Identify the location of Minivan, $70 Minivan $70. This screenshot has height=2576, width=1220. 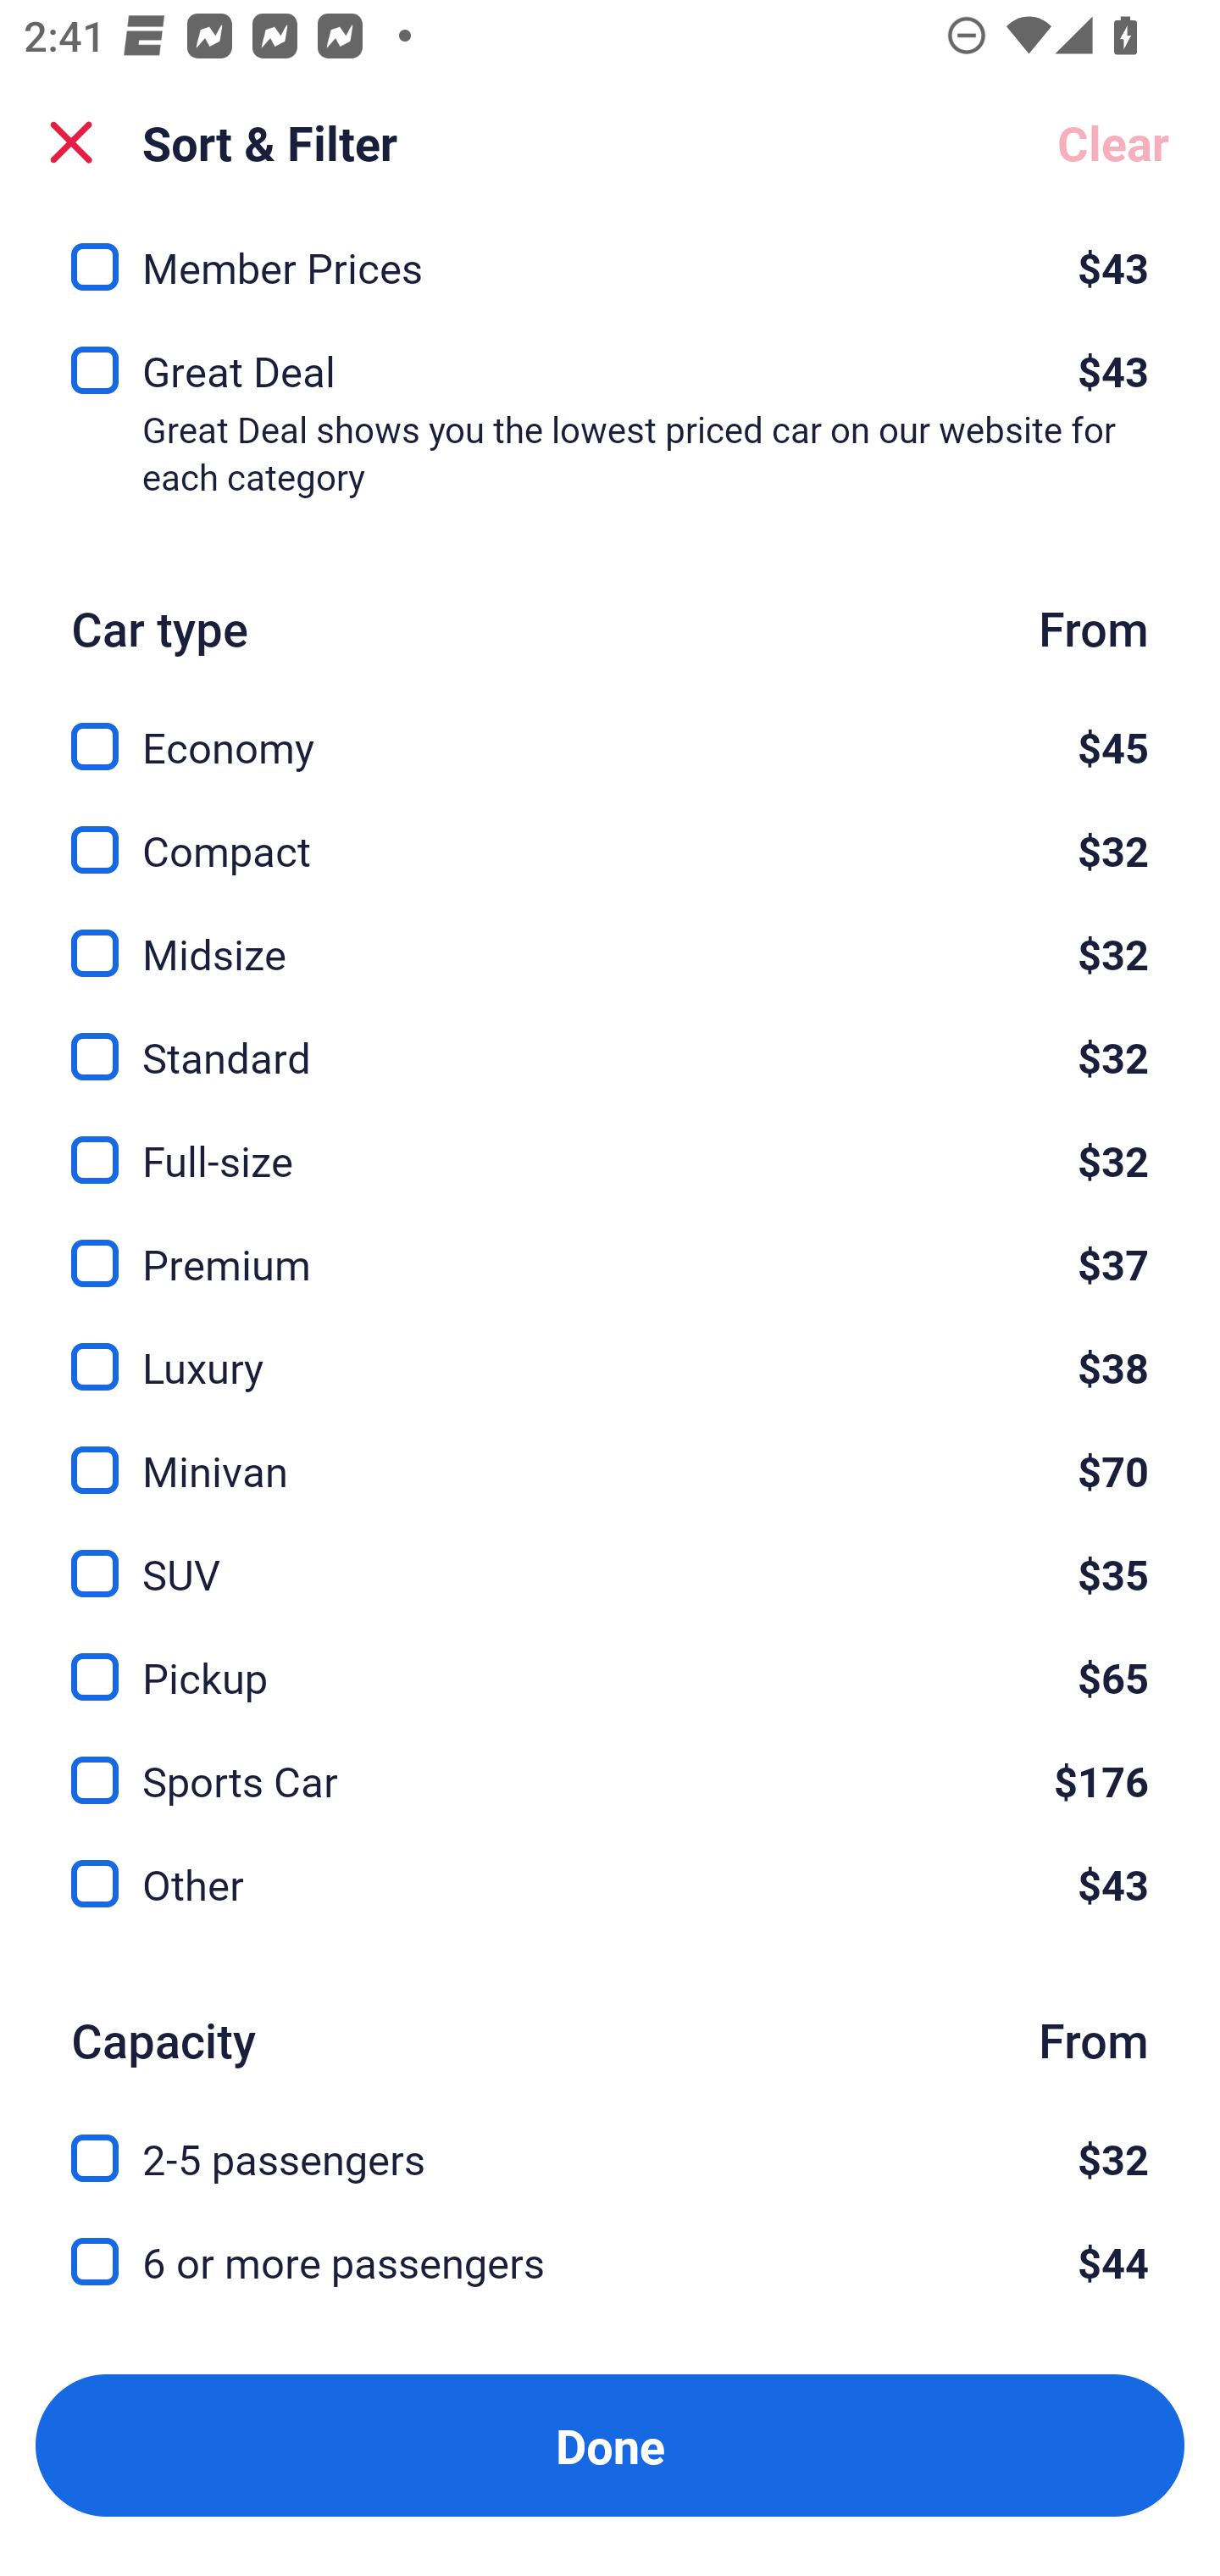
(610, 1451).